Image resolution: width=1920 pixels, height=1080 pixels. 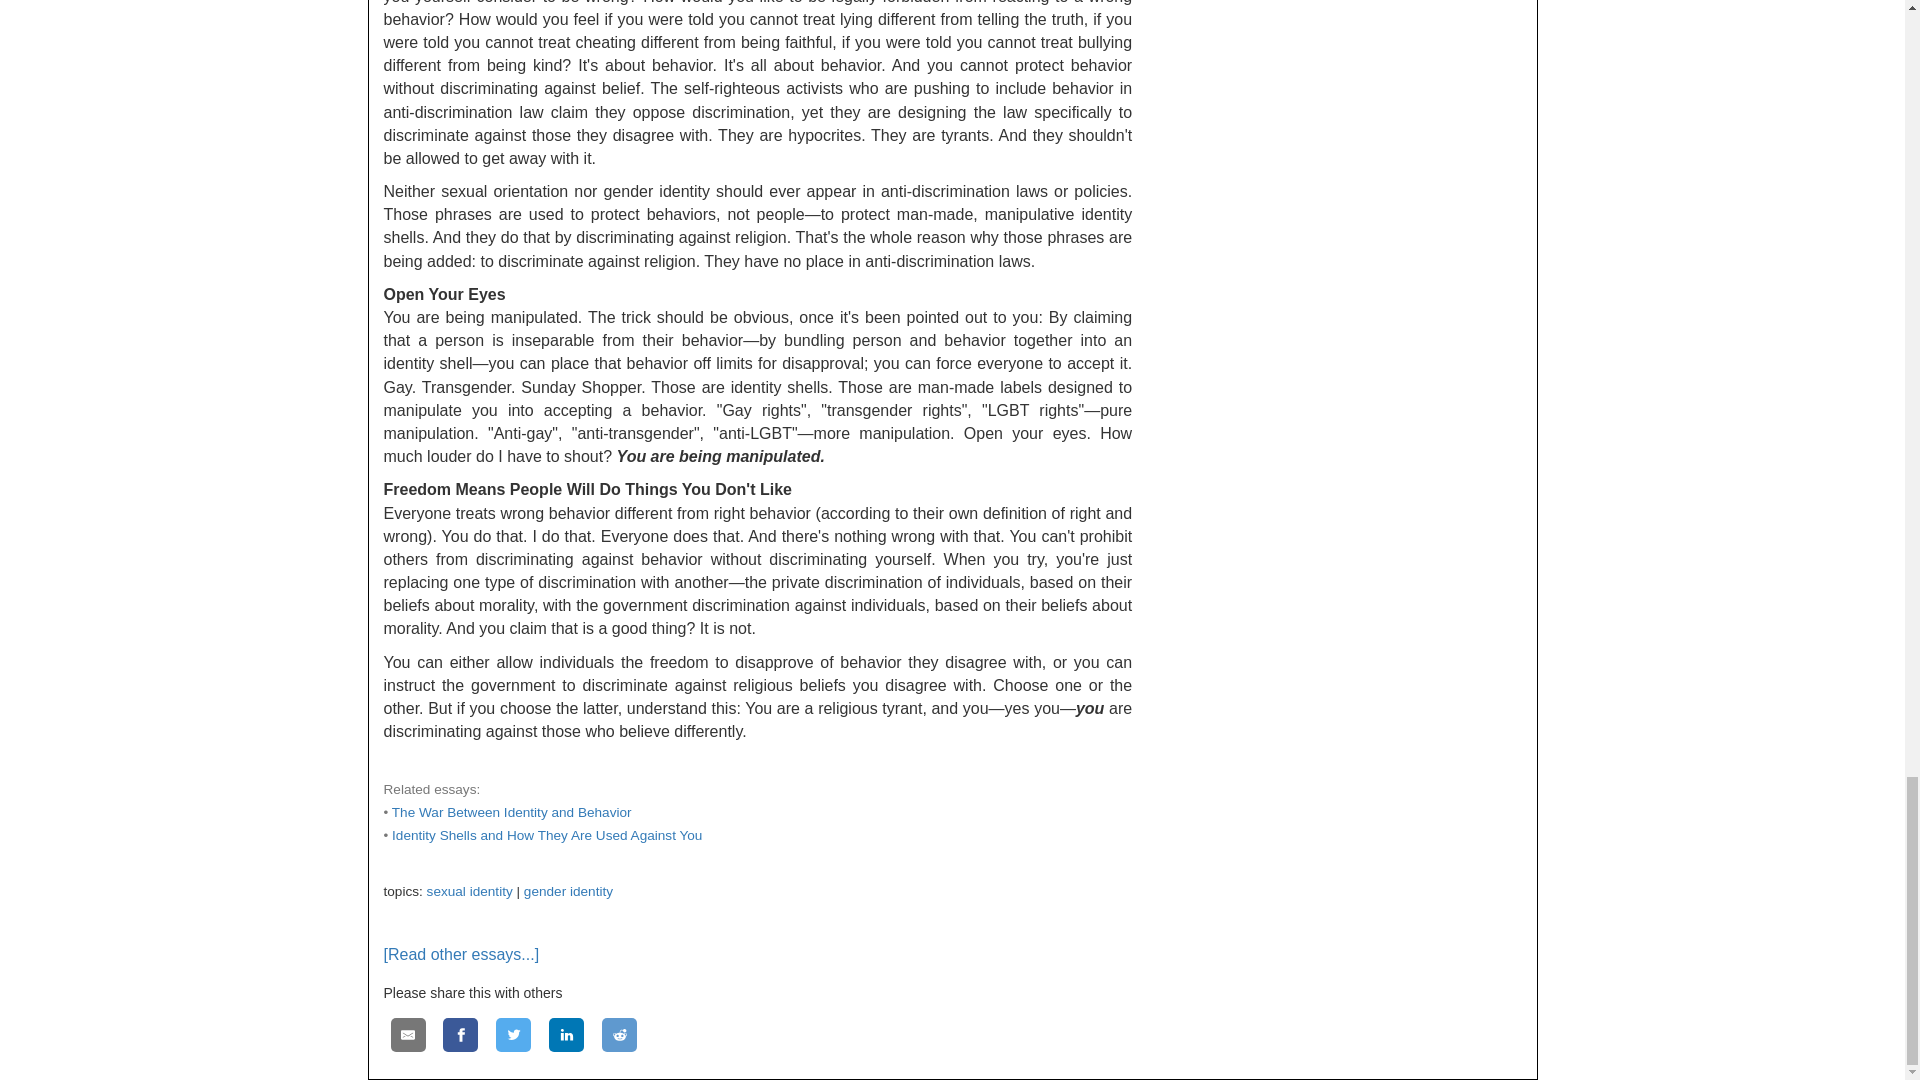 I want to click on The War Between Identity and Behavior, so click(x=511, y=812).